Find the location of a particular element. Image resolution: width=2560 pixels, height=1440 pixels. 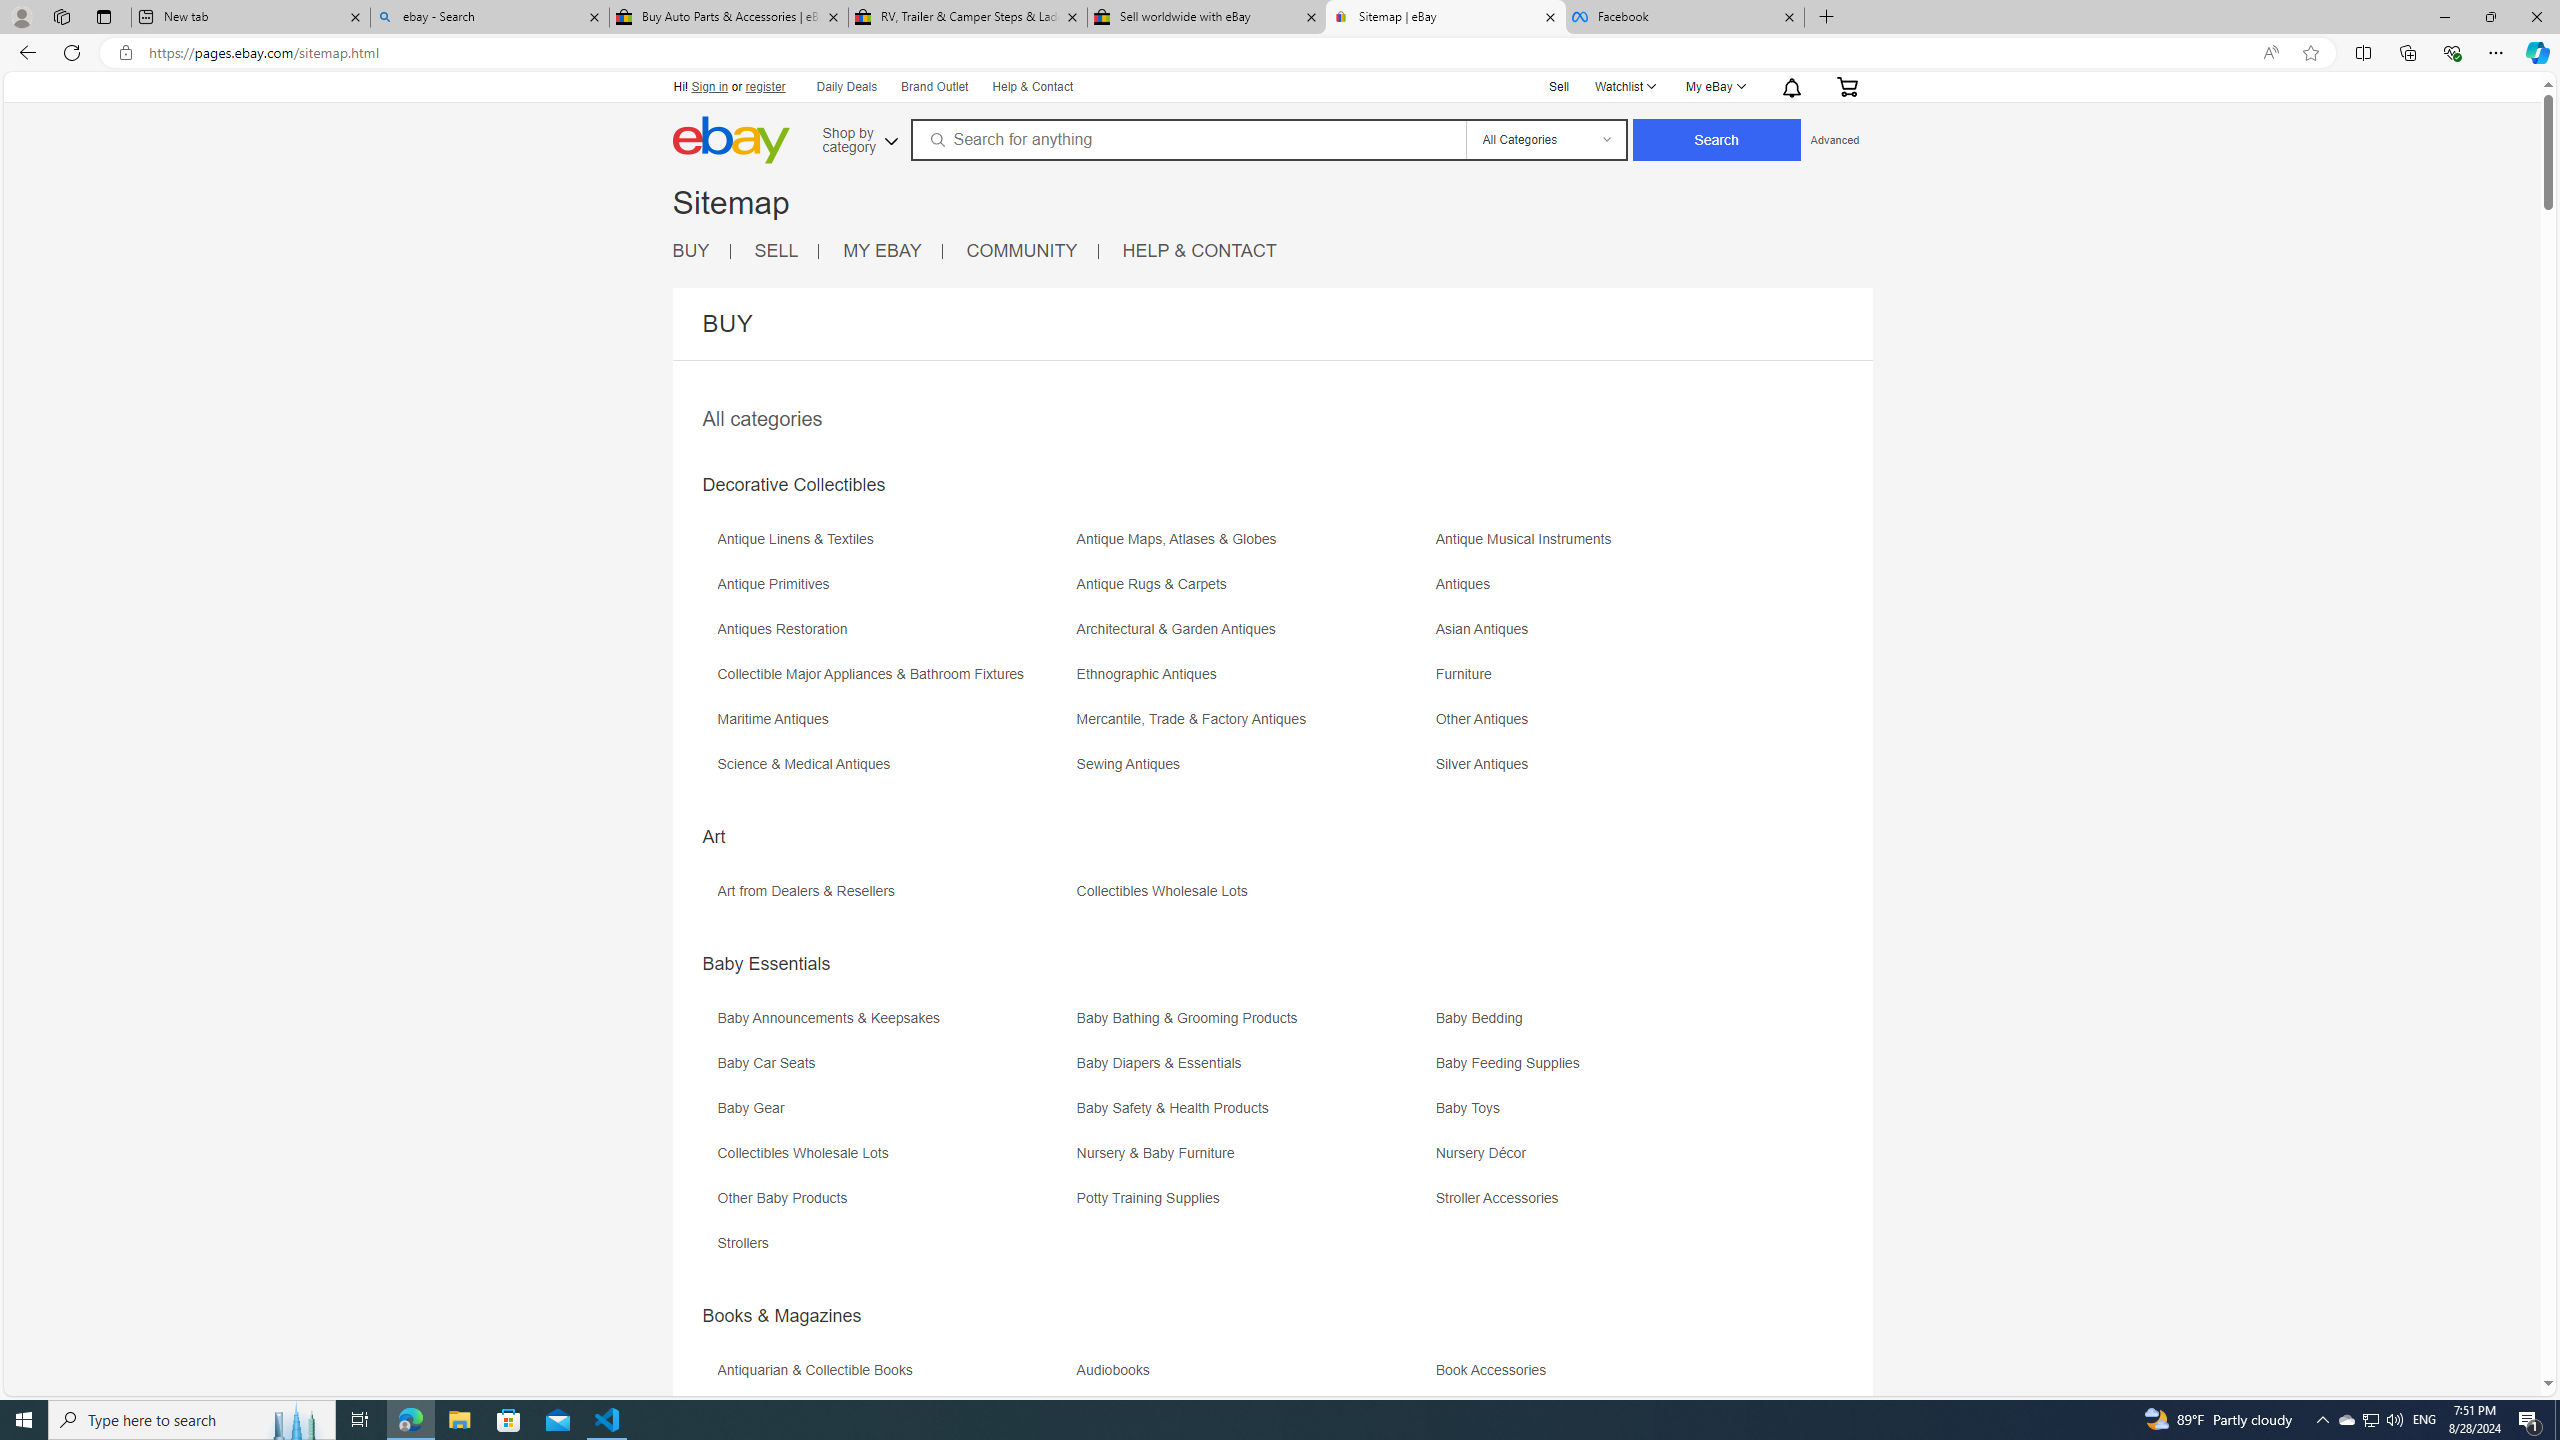

Sitemap | eBay is located at coordinates (1446, 17).